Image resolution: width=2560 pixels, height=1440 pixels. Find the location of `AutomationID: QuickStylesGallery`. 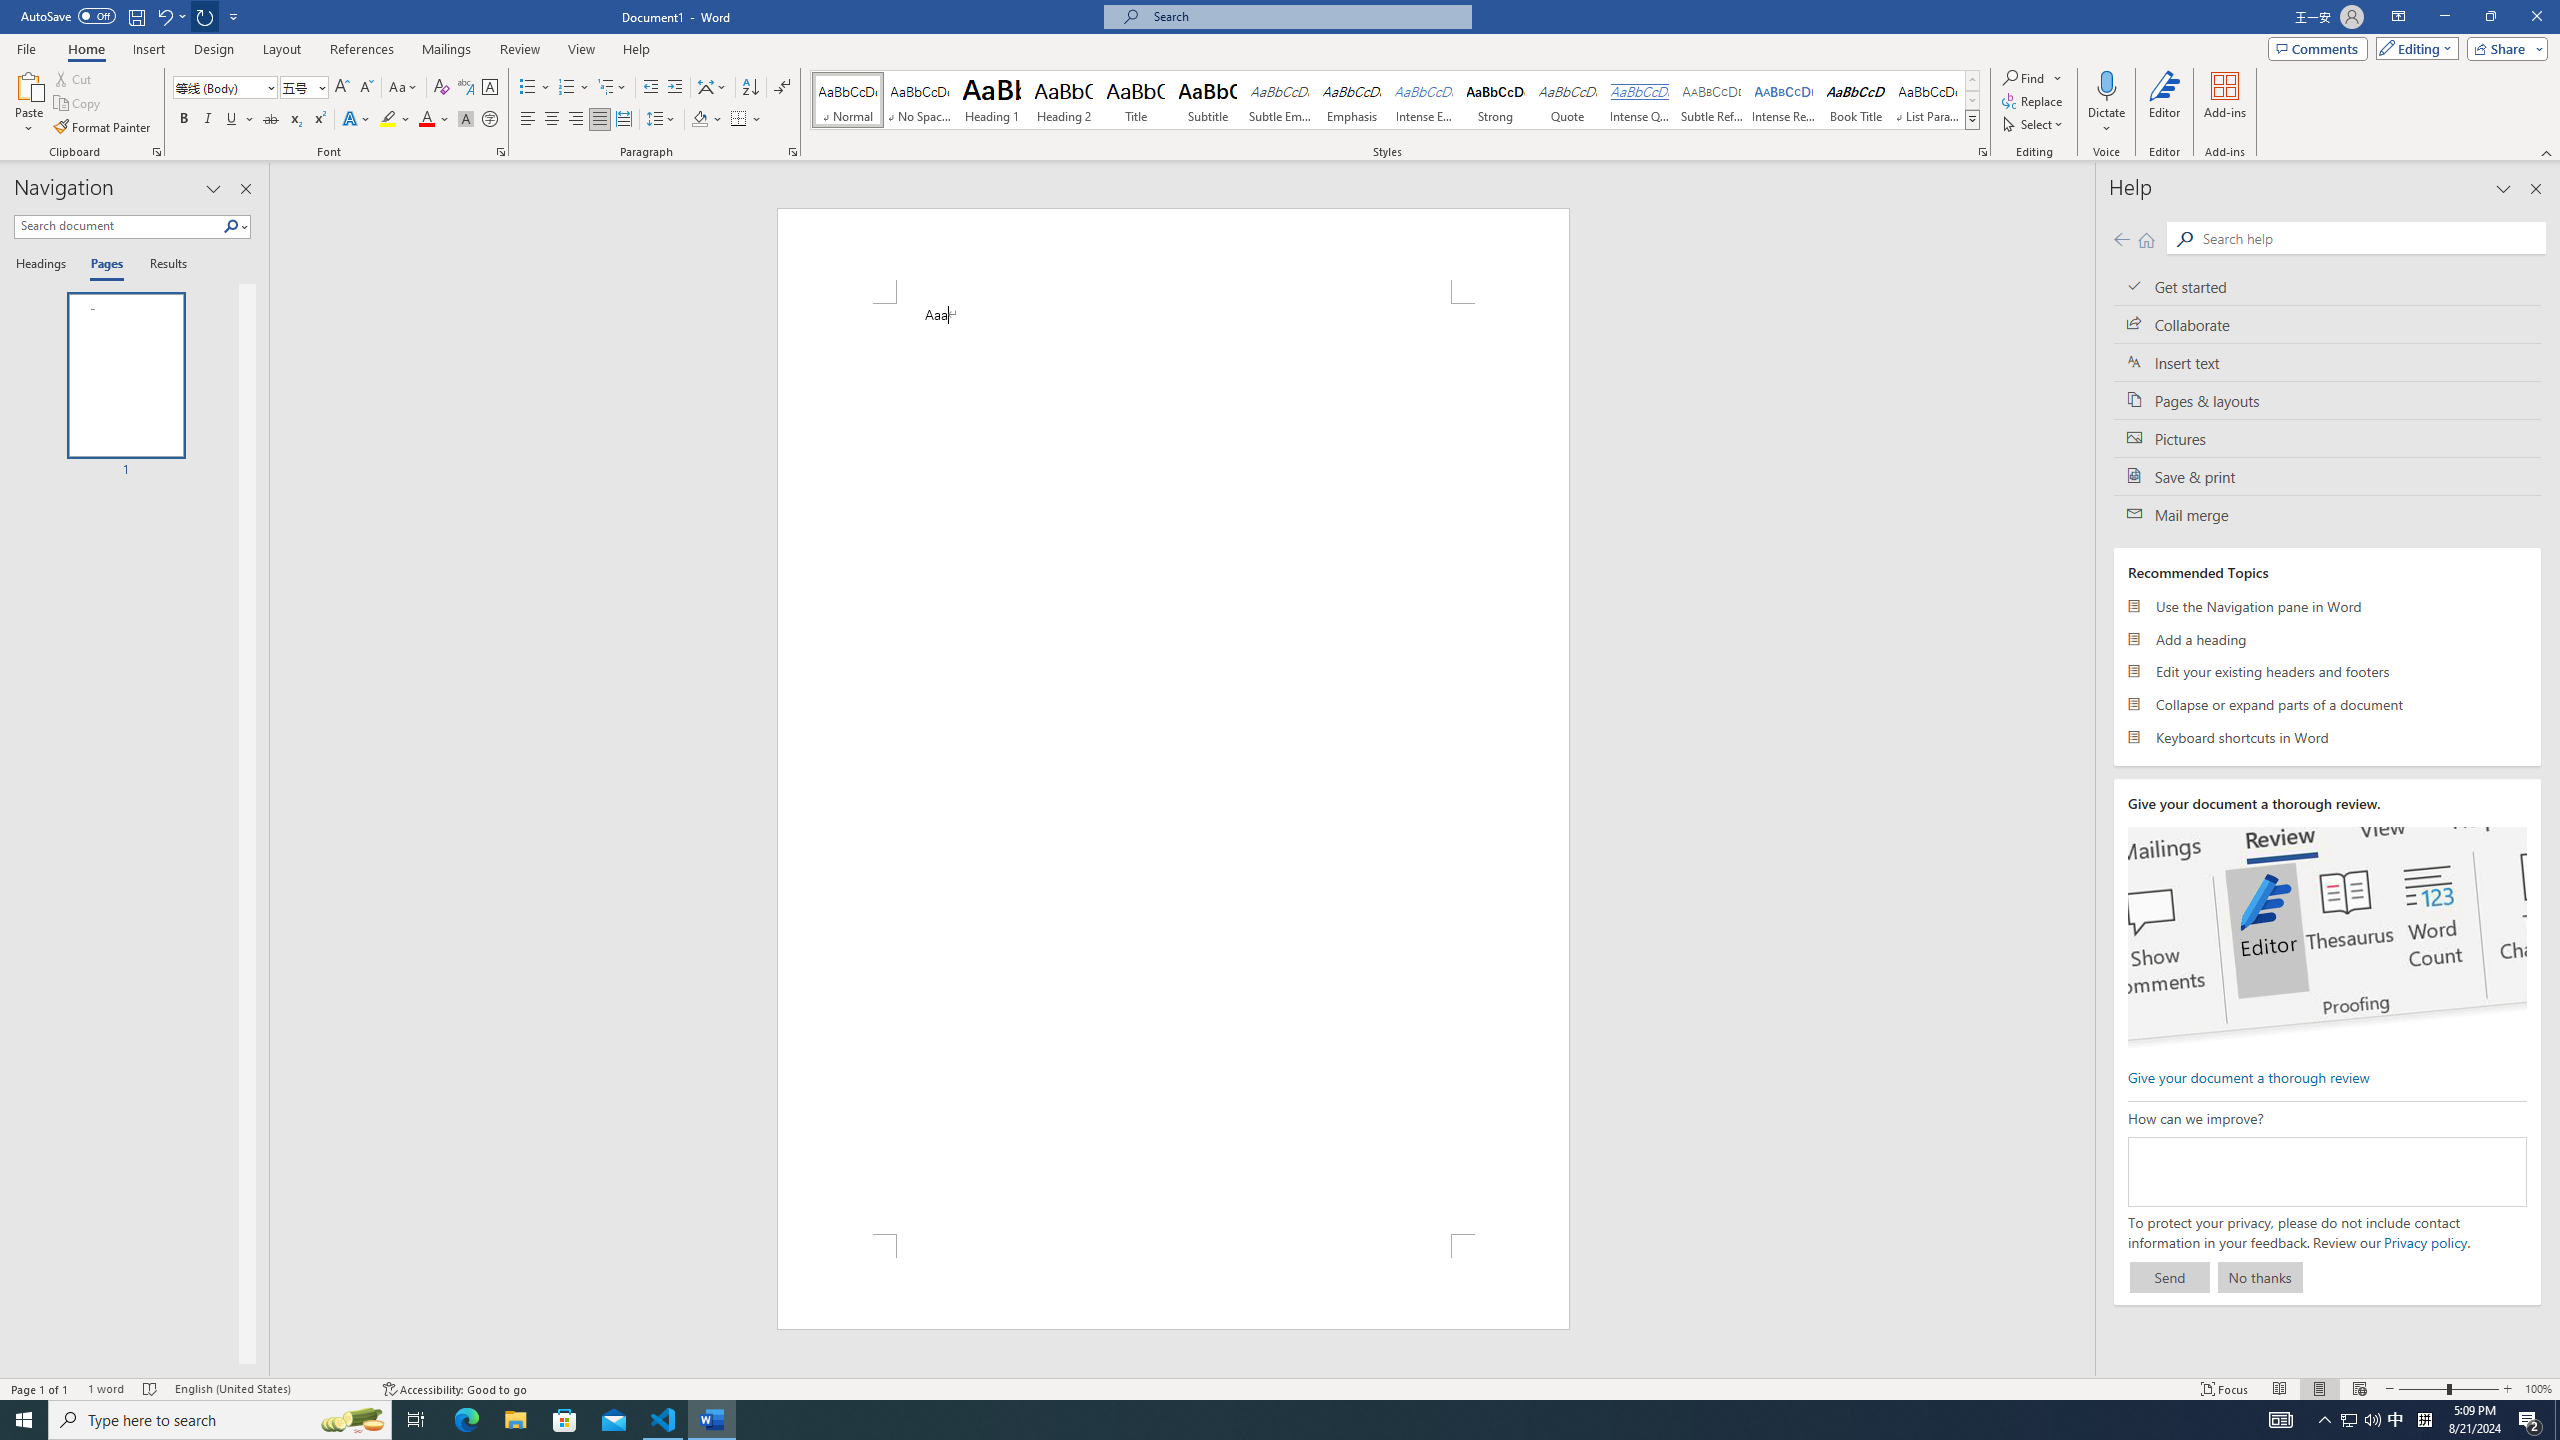

AutomationID: QuickStylesGallery is located at coordinates (1396, 100).